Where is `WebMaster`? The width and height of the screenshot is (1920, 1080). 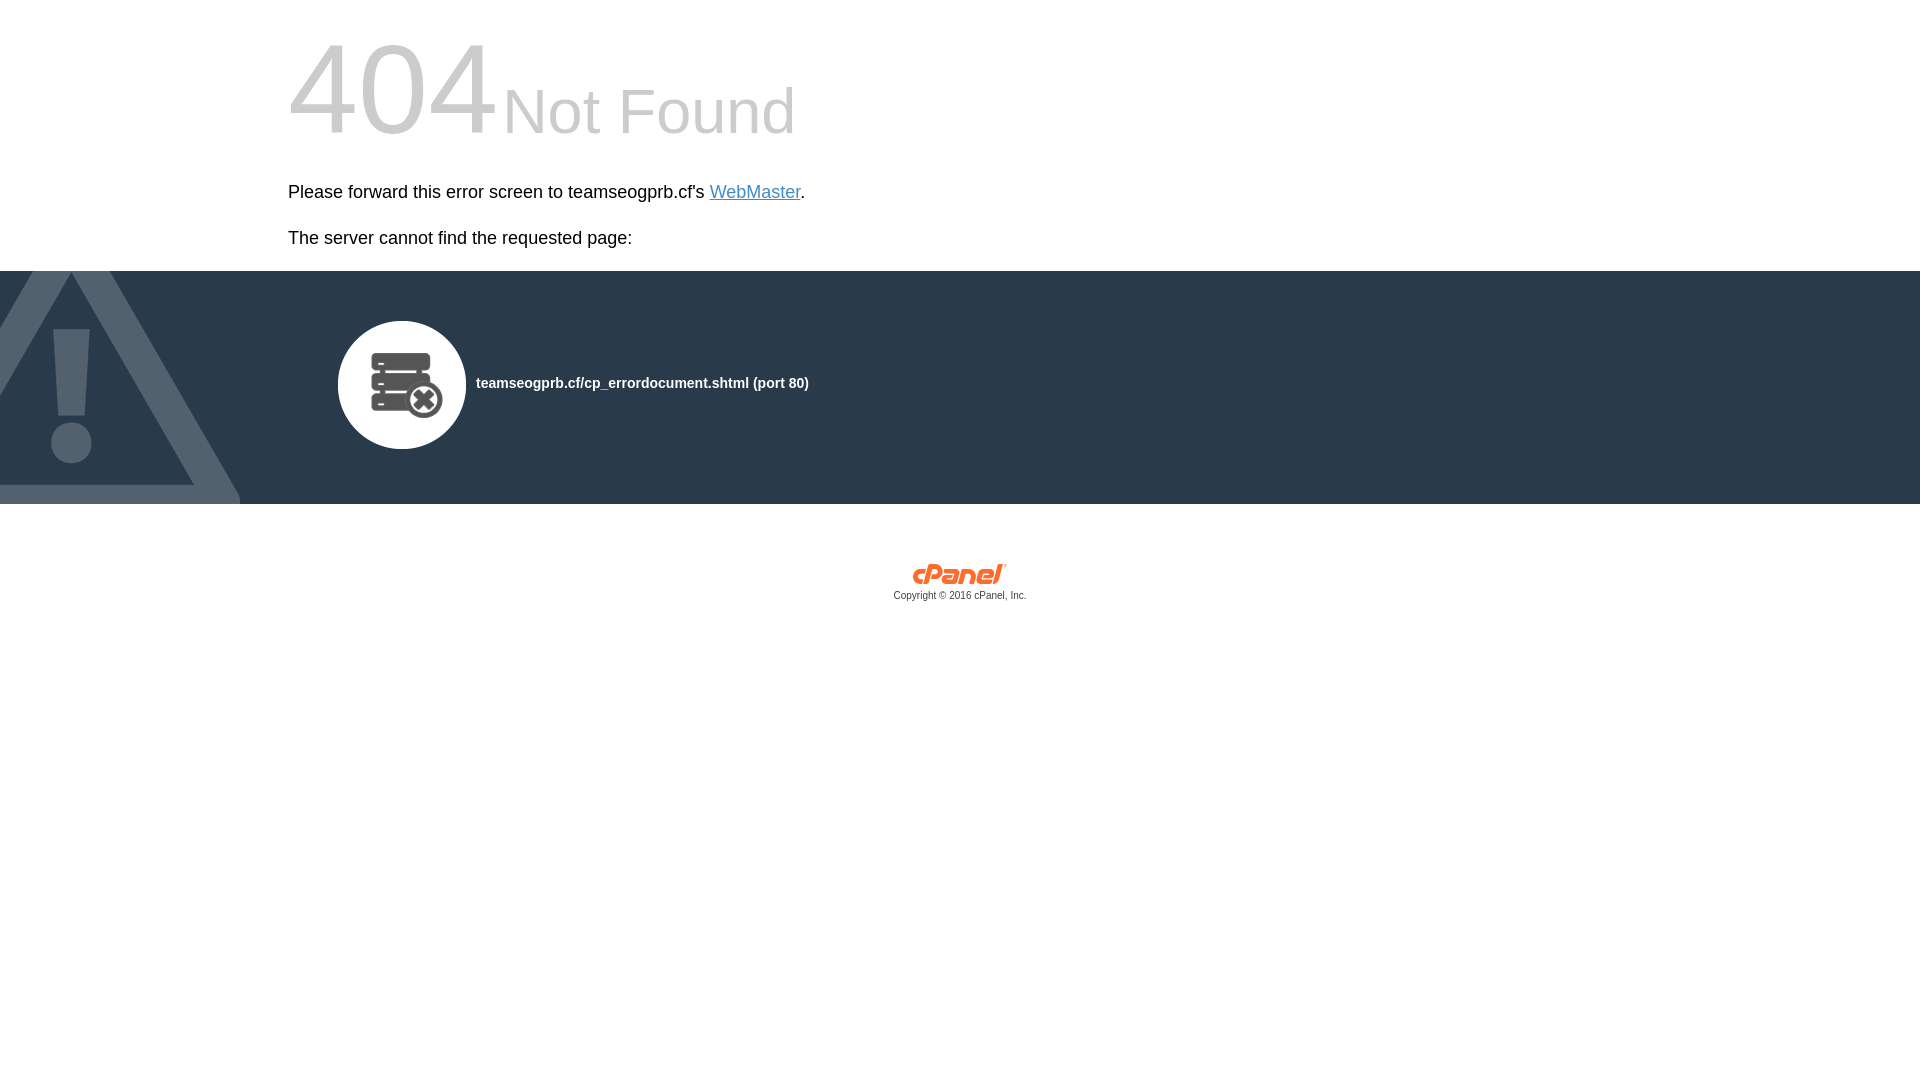
WebMaster is located at coordinates (756, 192).